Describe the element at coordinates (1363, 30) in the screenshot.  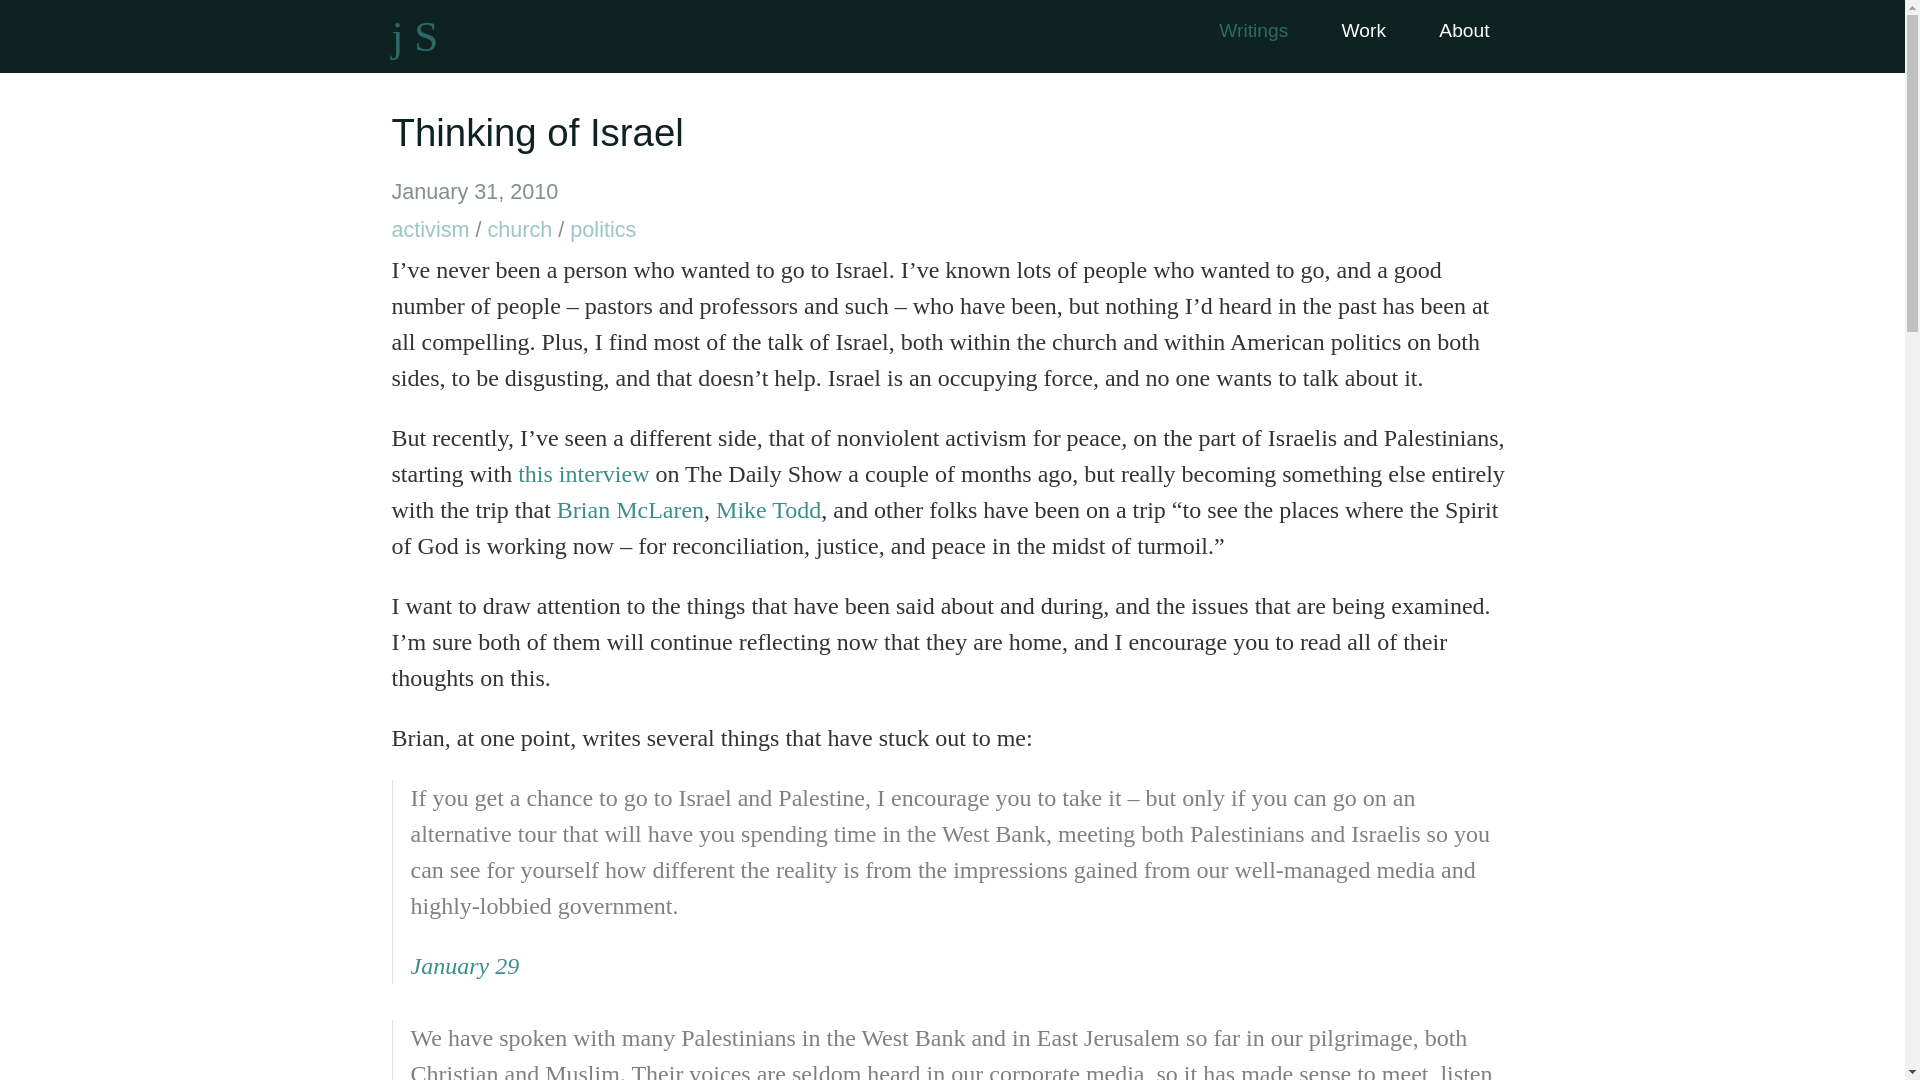
I see `Work` at that location.